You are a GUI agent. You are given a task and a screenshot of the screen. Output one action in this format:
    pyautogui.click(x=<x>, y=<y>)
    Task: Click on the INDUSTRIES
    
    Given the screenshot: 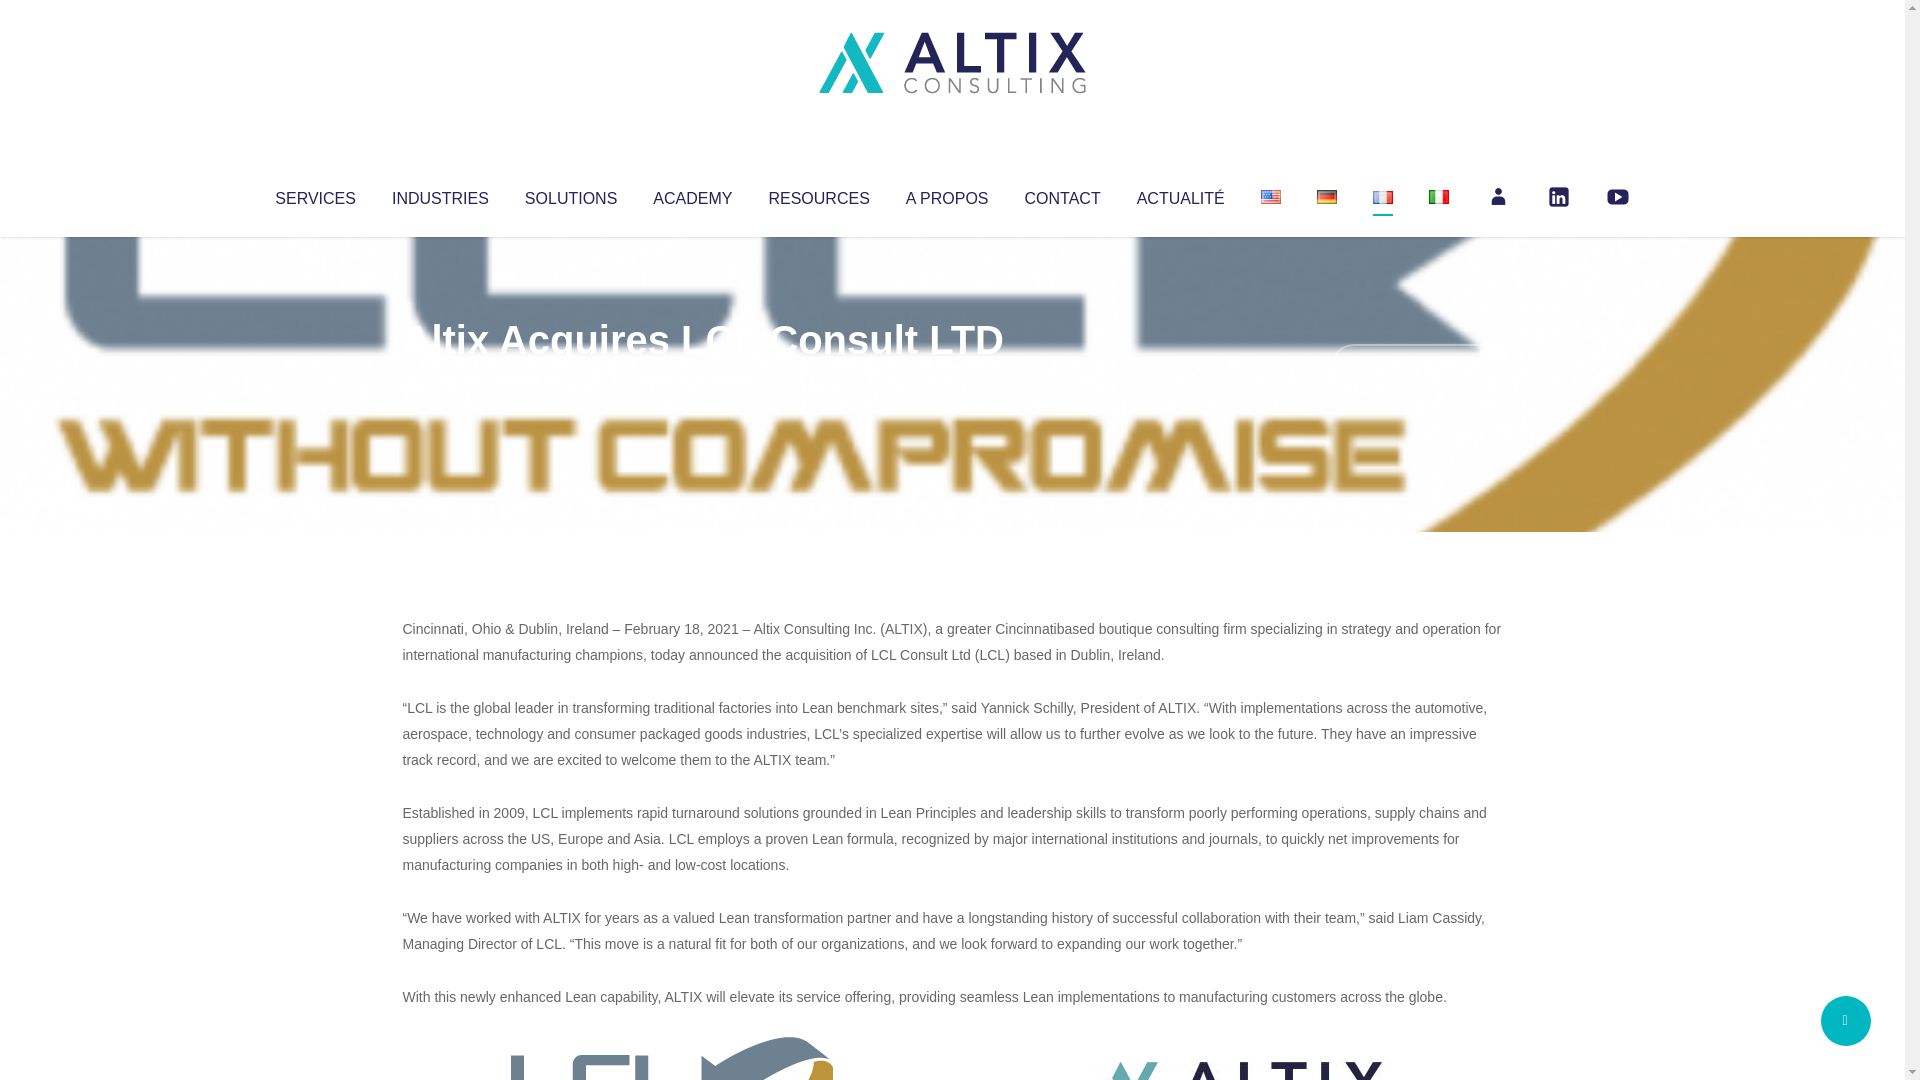 What is the action you would take?
    pyautogui.click(x=440, y=194)
    